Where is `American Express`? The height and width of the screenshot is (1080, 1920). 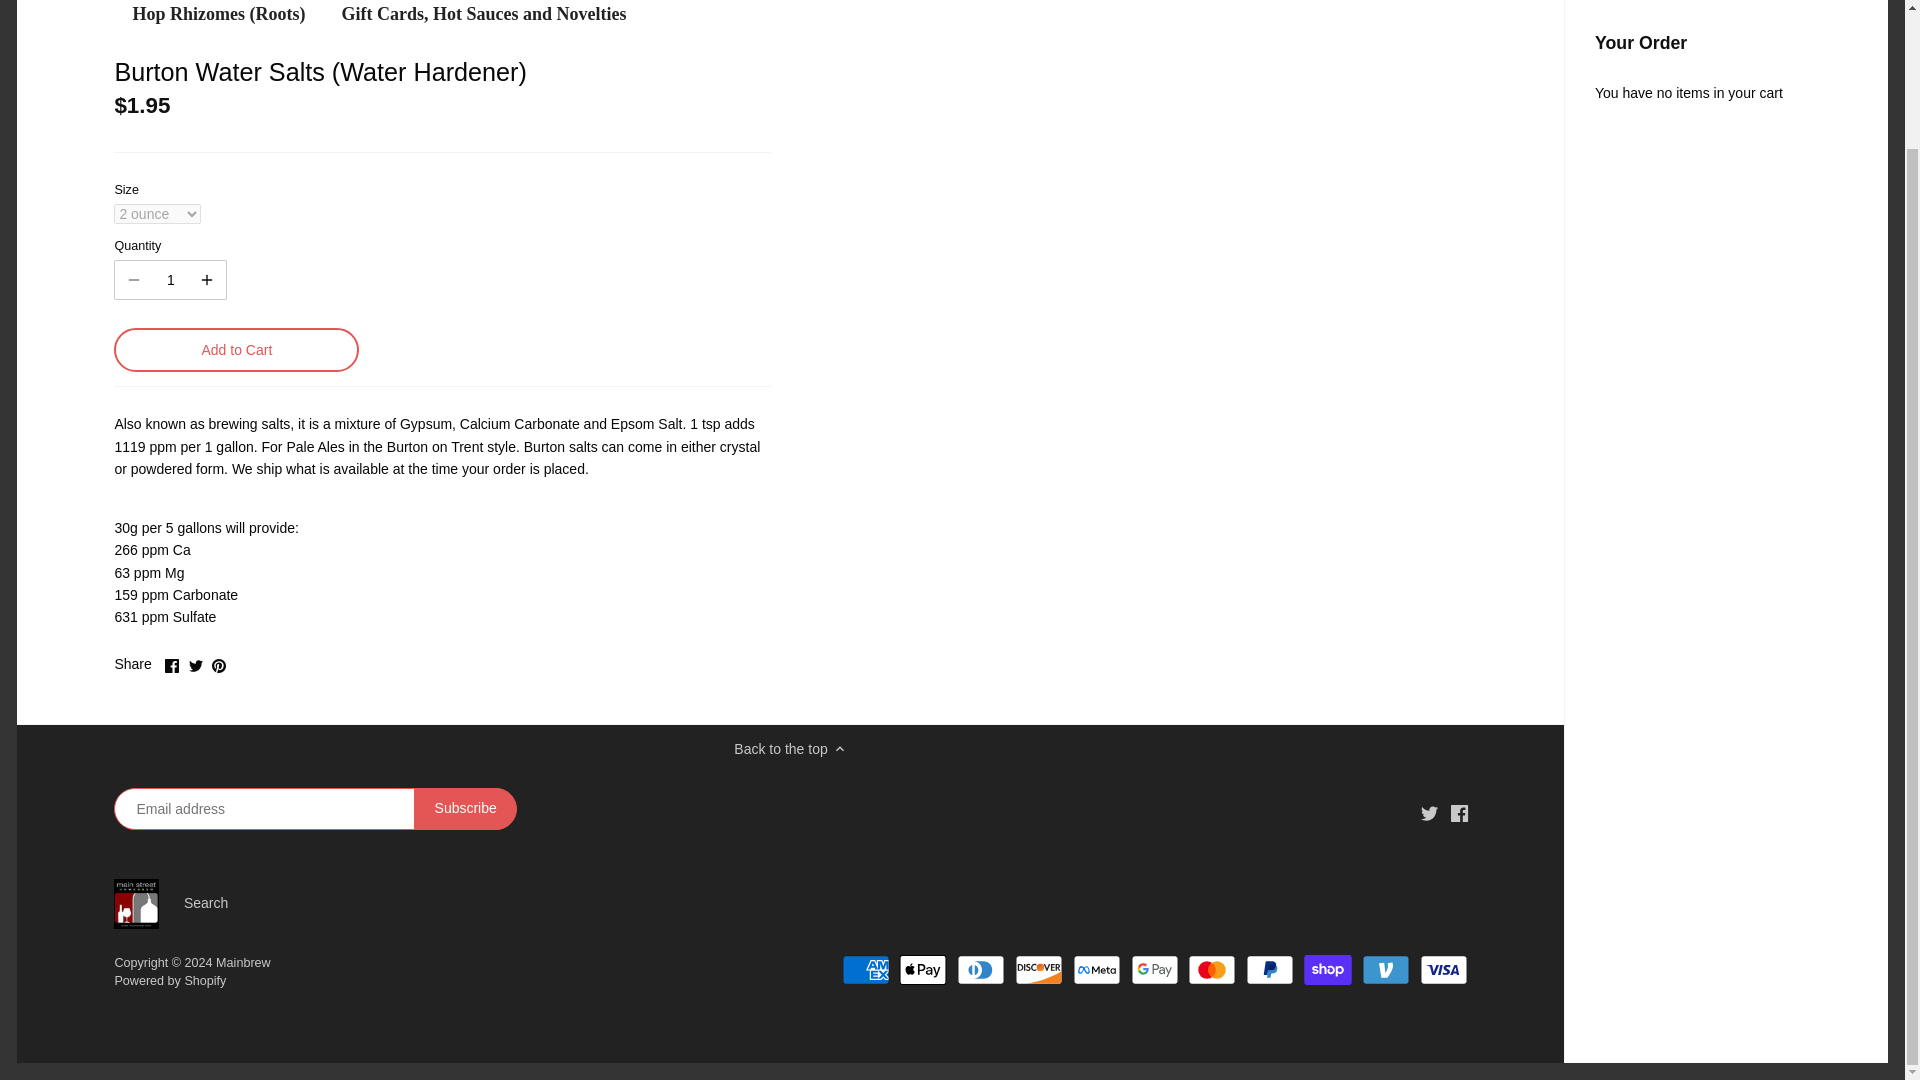 American Express is located at coordinates (866, 969).